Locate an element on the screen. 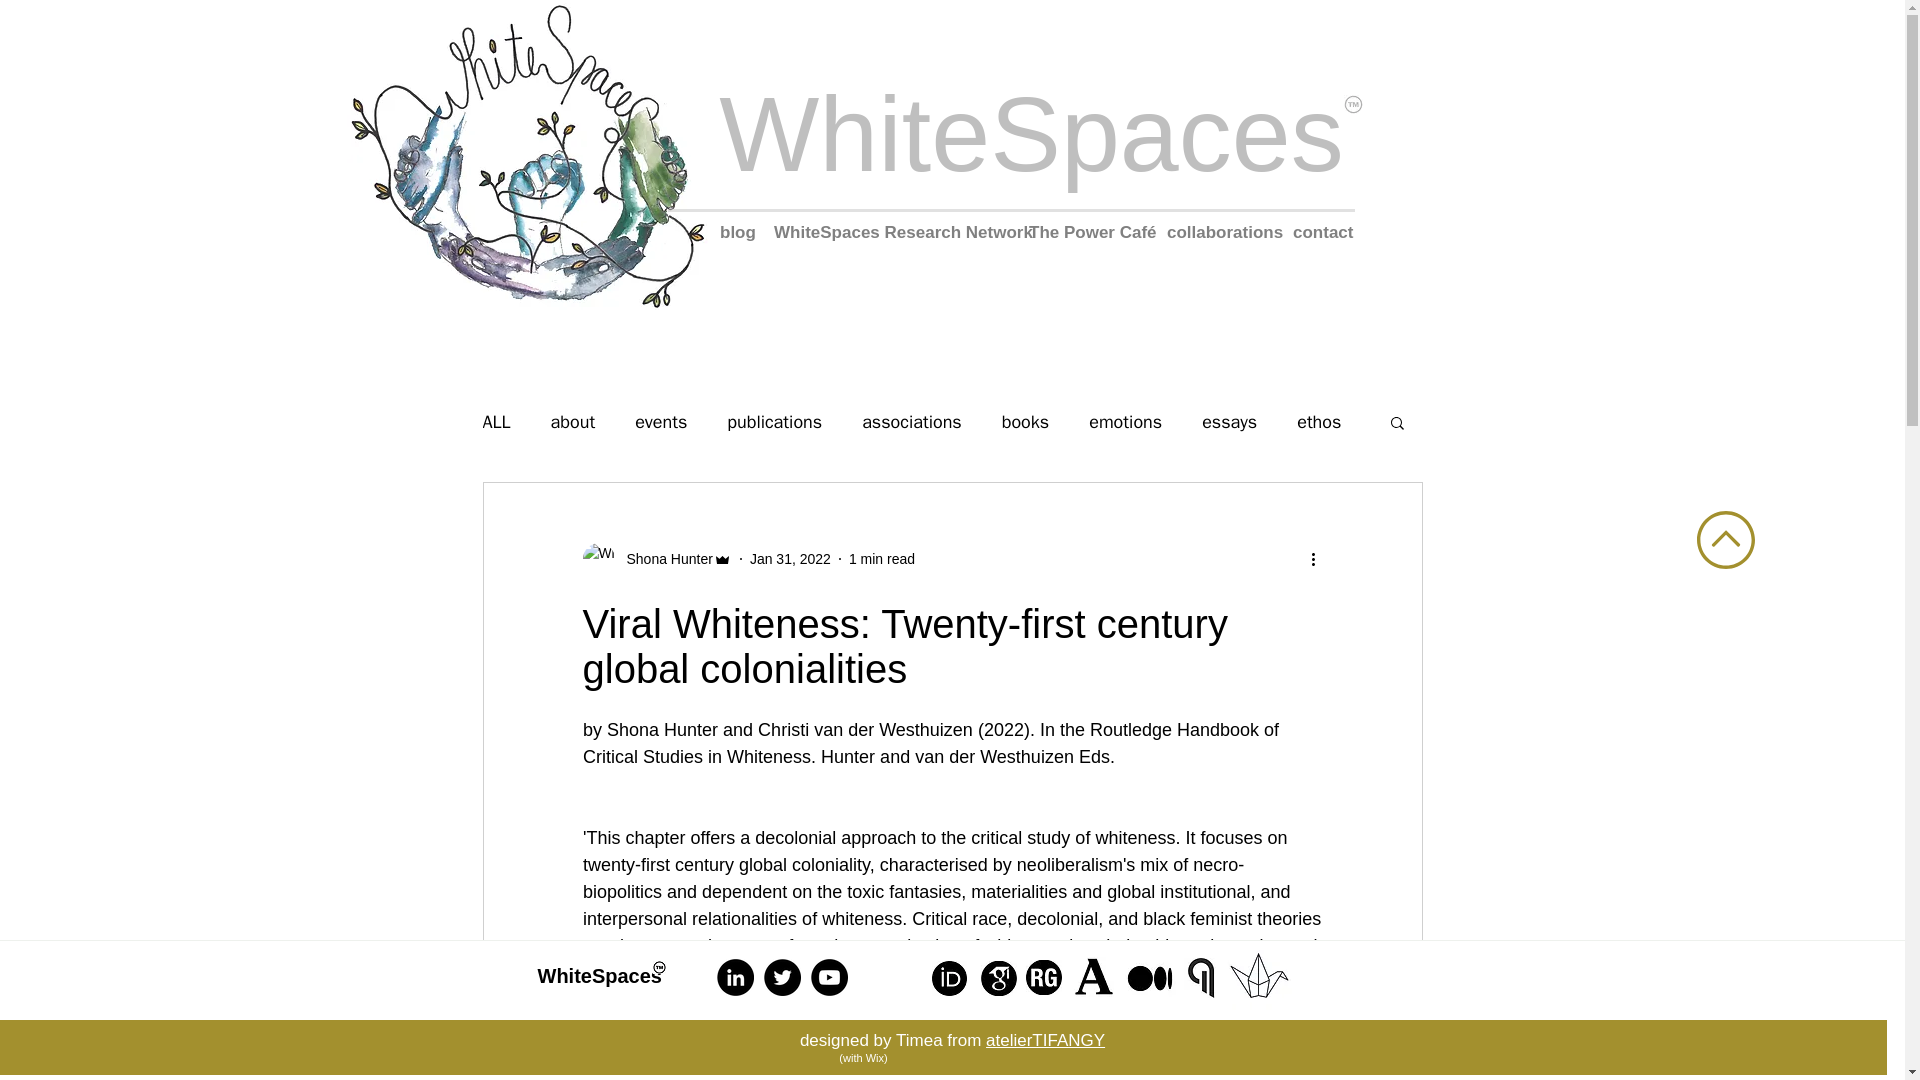 Image resolution: width=1920 pixels, height=1080 pixels. ALL is located at coordinates (496, 422).